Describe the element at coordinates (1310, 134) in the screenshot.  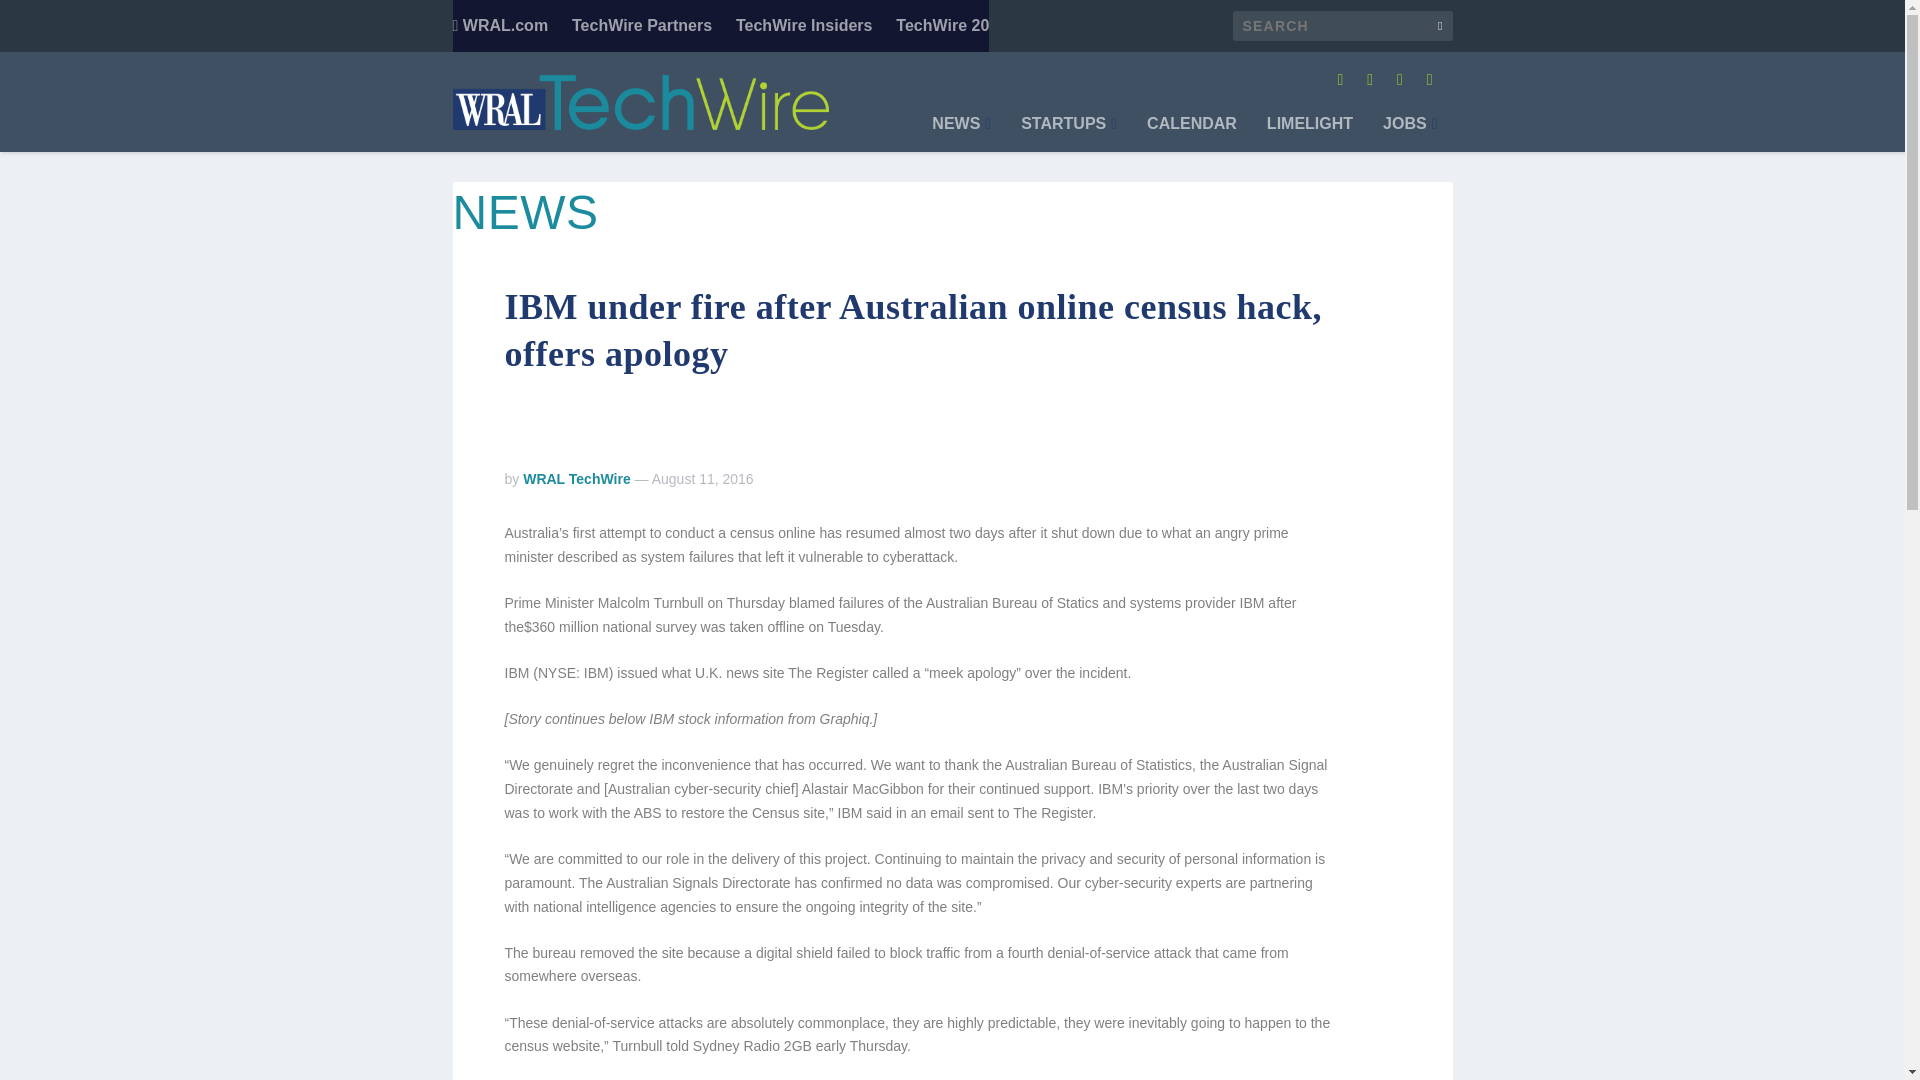
I see `LIMELIGHT` at that location.